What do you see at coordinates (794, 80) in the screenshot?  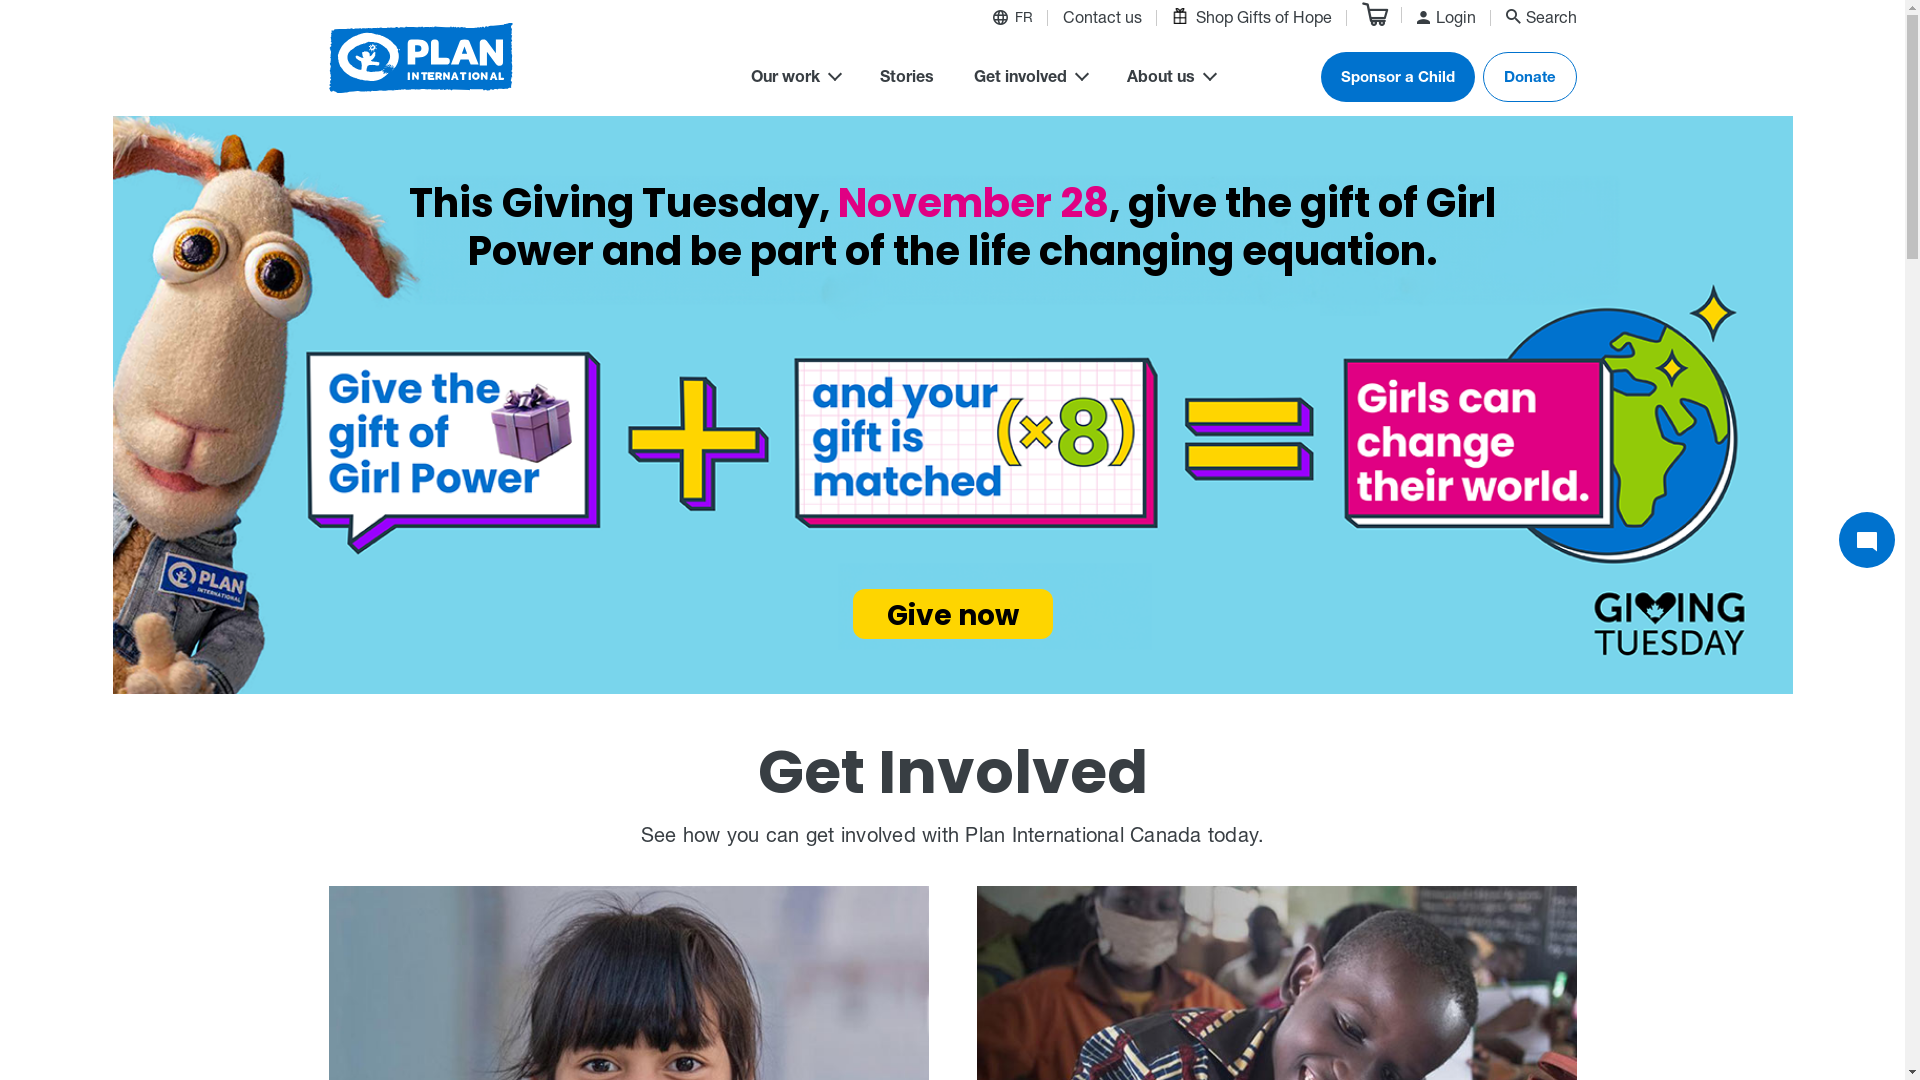 I see `Our work` at bounding box center [794, 80].